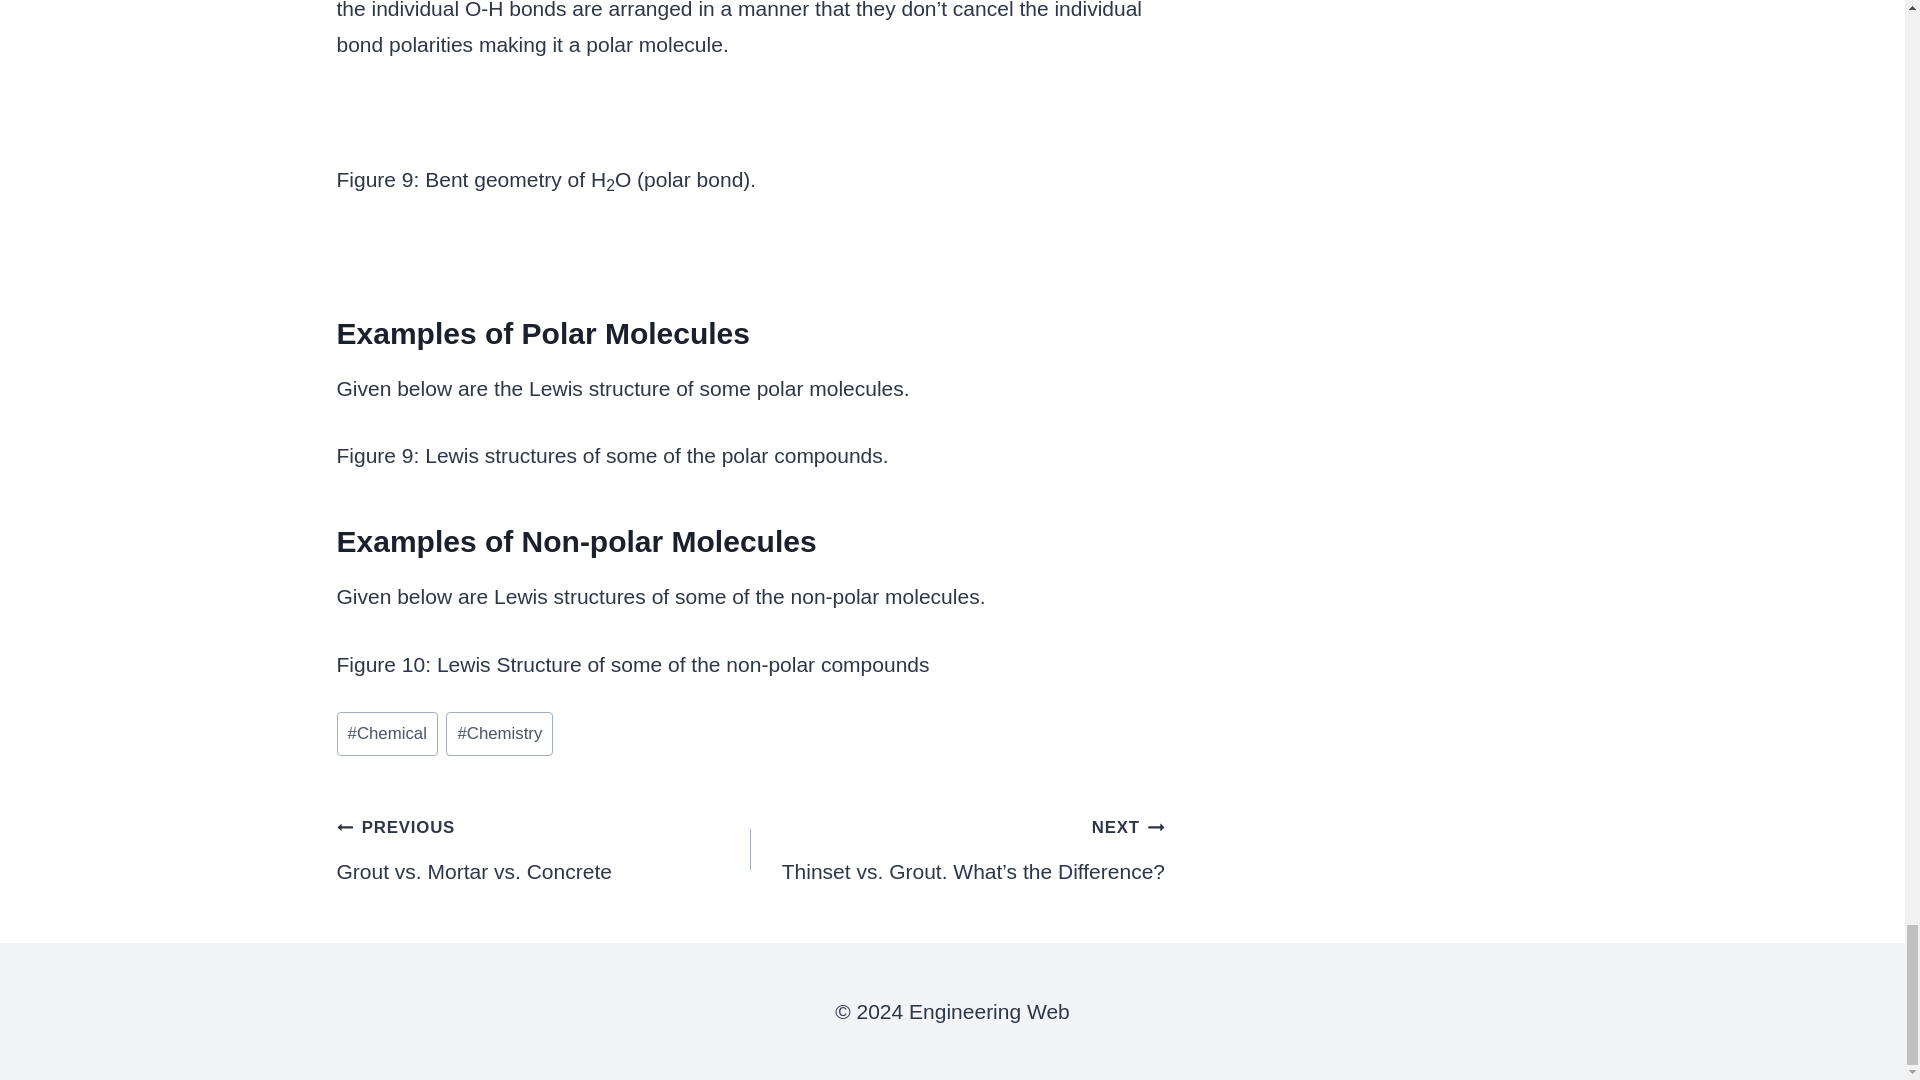 This screenshot has height=1080, width=1920. I want to click on Chemical, so click(543, 848).